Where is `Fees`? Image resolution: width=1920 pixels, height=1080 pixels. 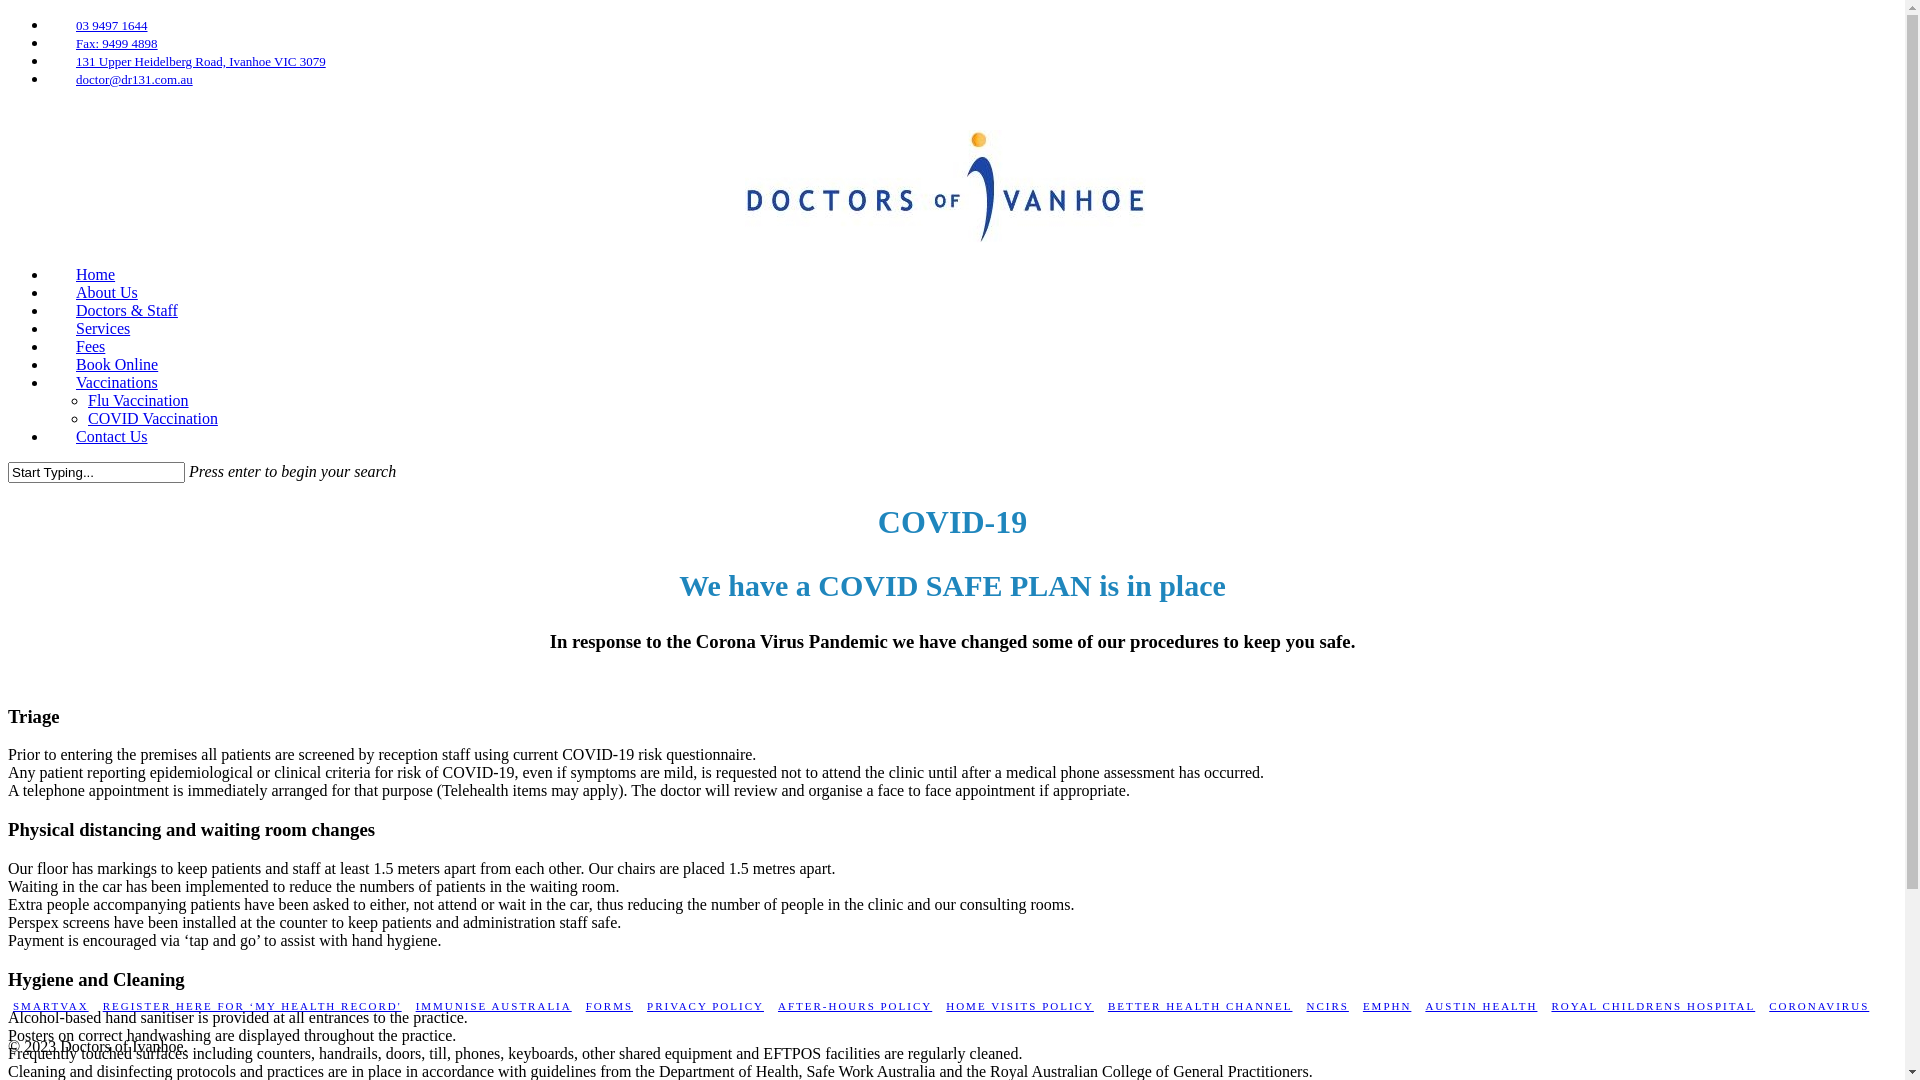
Fees is located at coordinates (90, 346).